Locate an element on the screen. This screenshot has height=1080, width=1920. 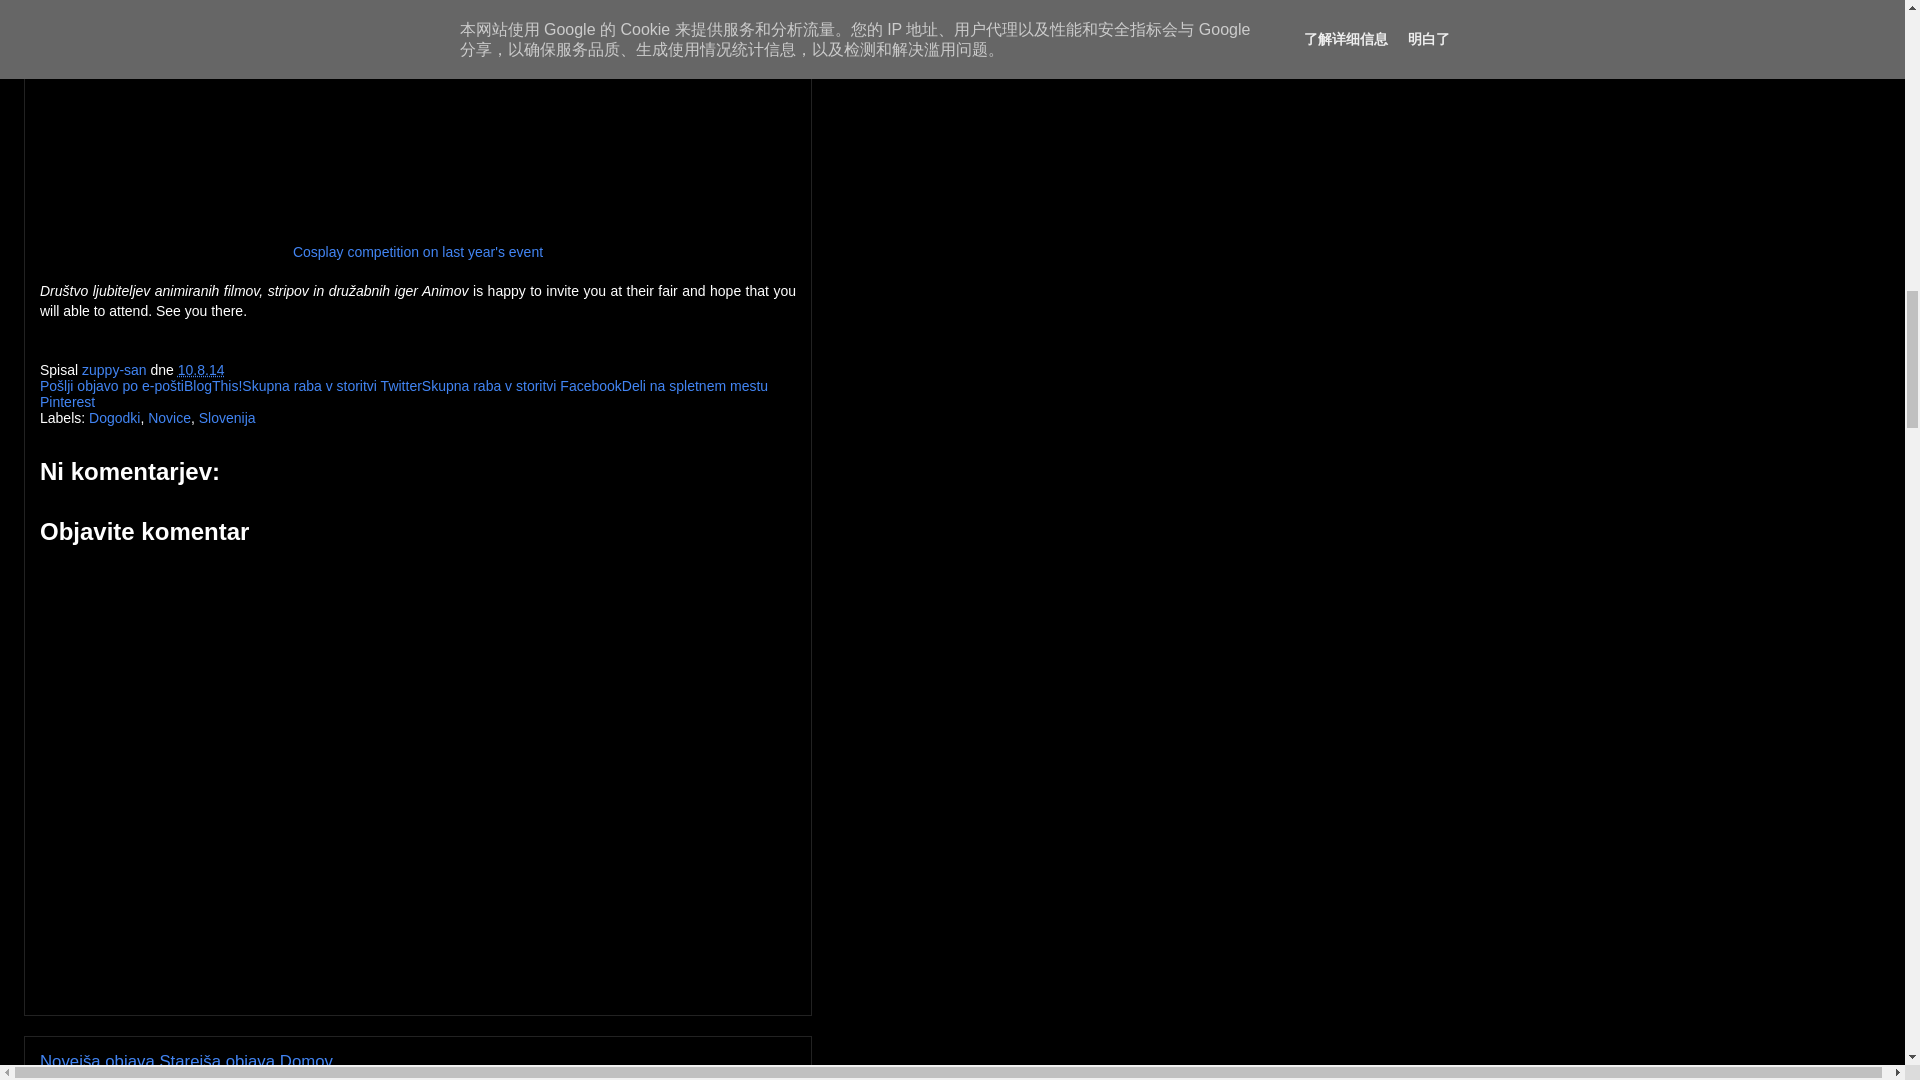
Cosplay competition on last year's event is located at coordinates (418, 252).